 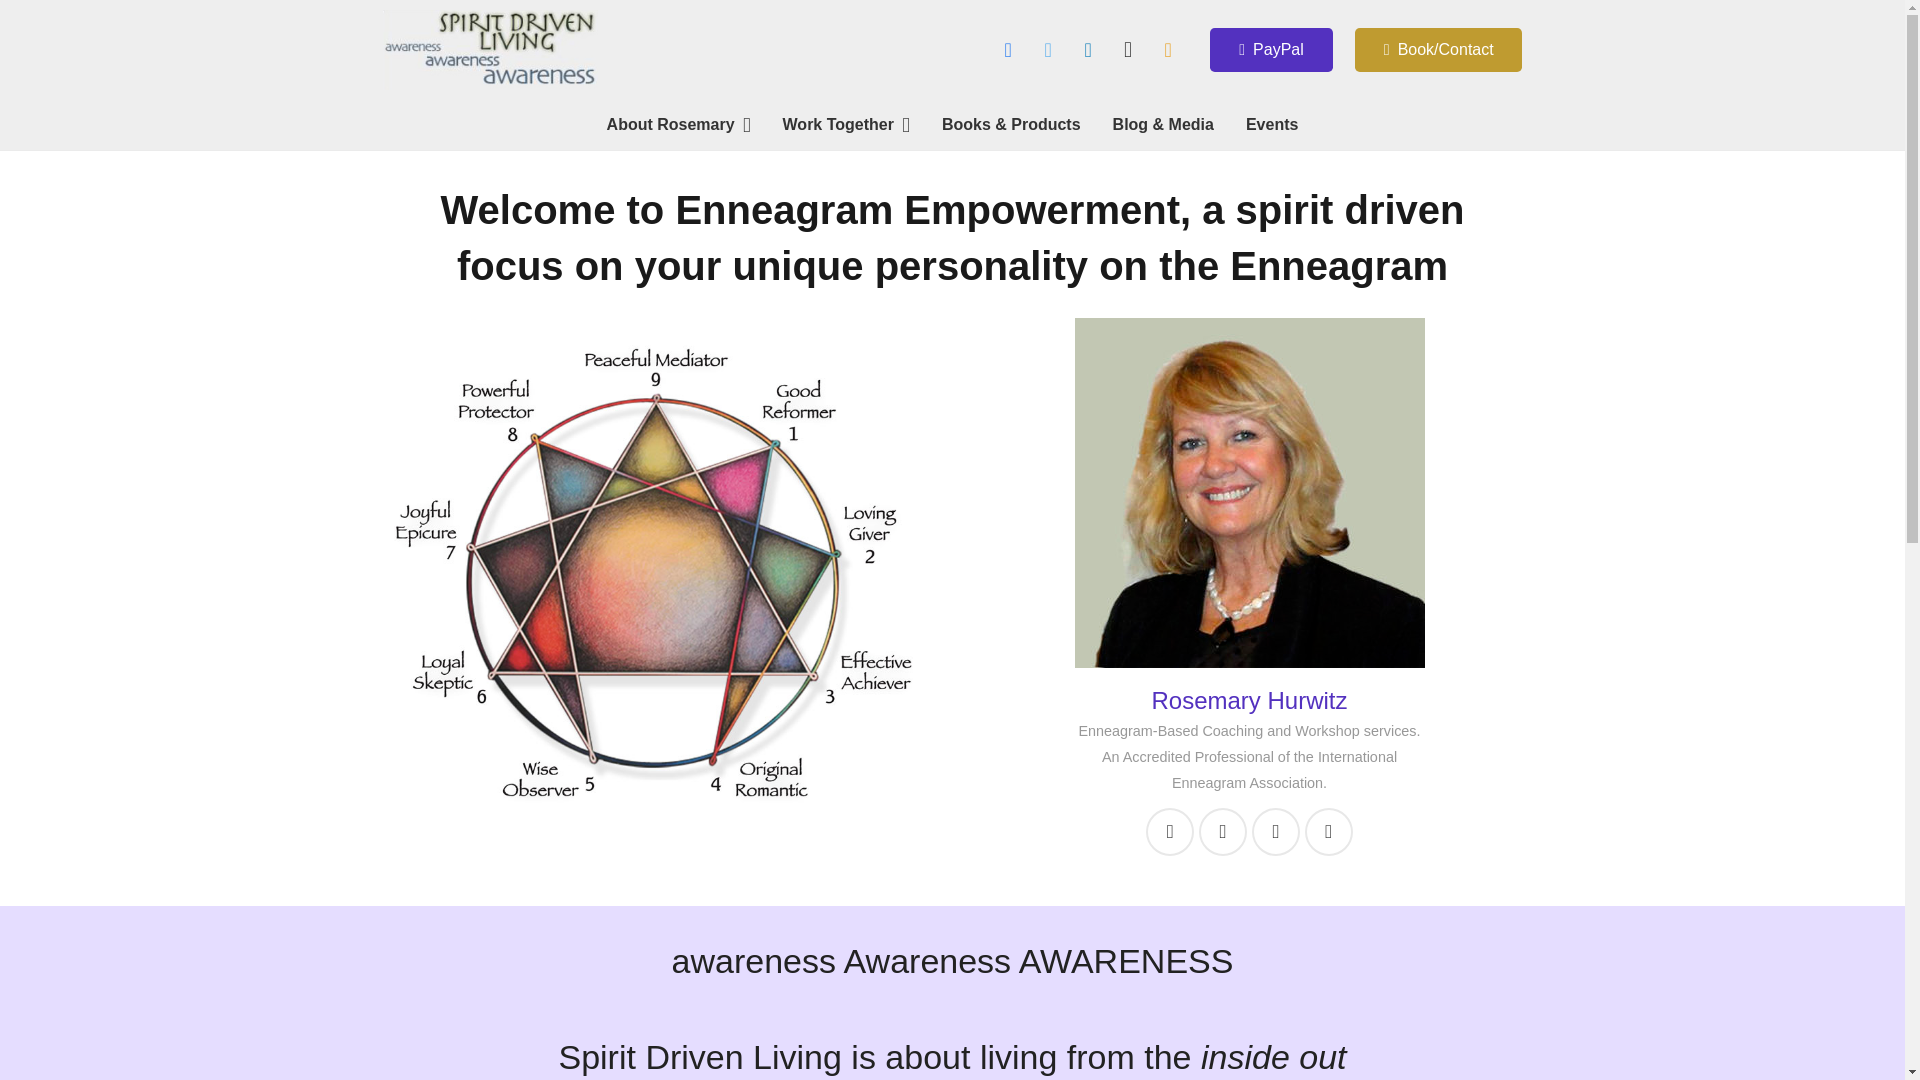 I want to click on LinkedIn, so click(x=1087, y=50).